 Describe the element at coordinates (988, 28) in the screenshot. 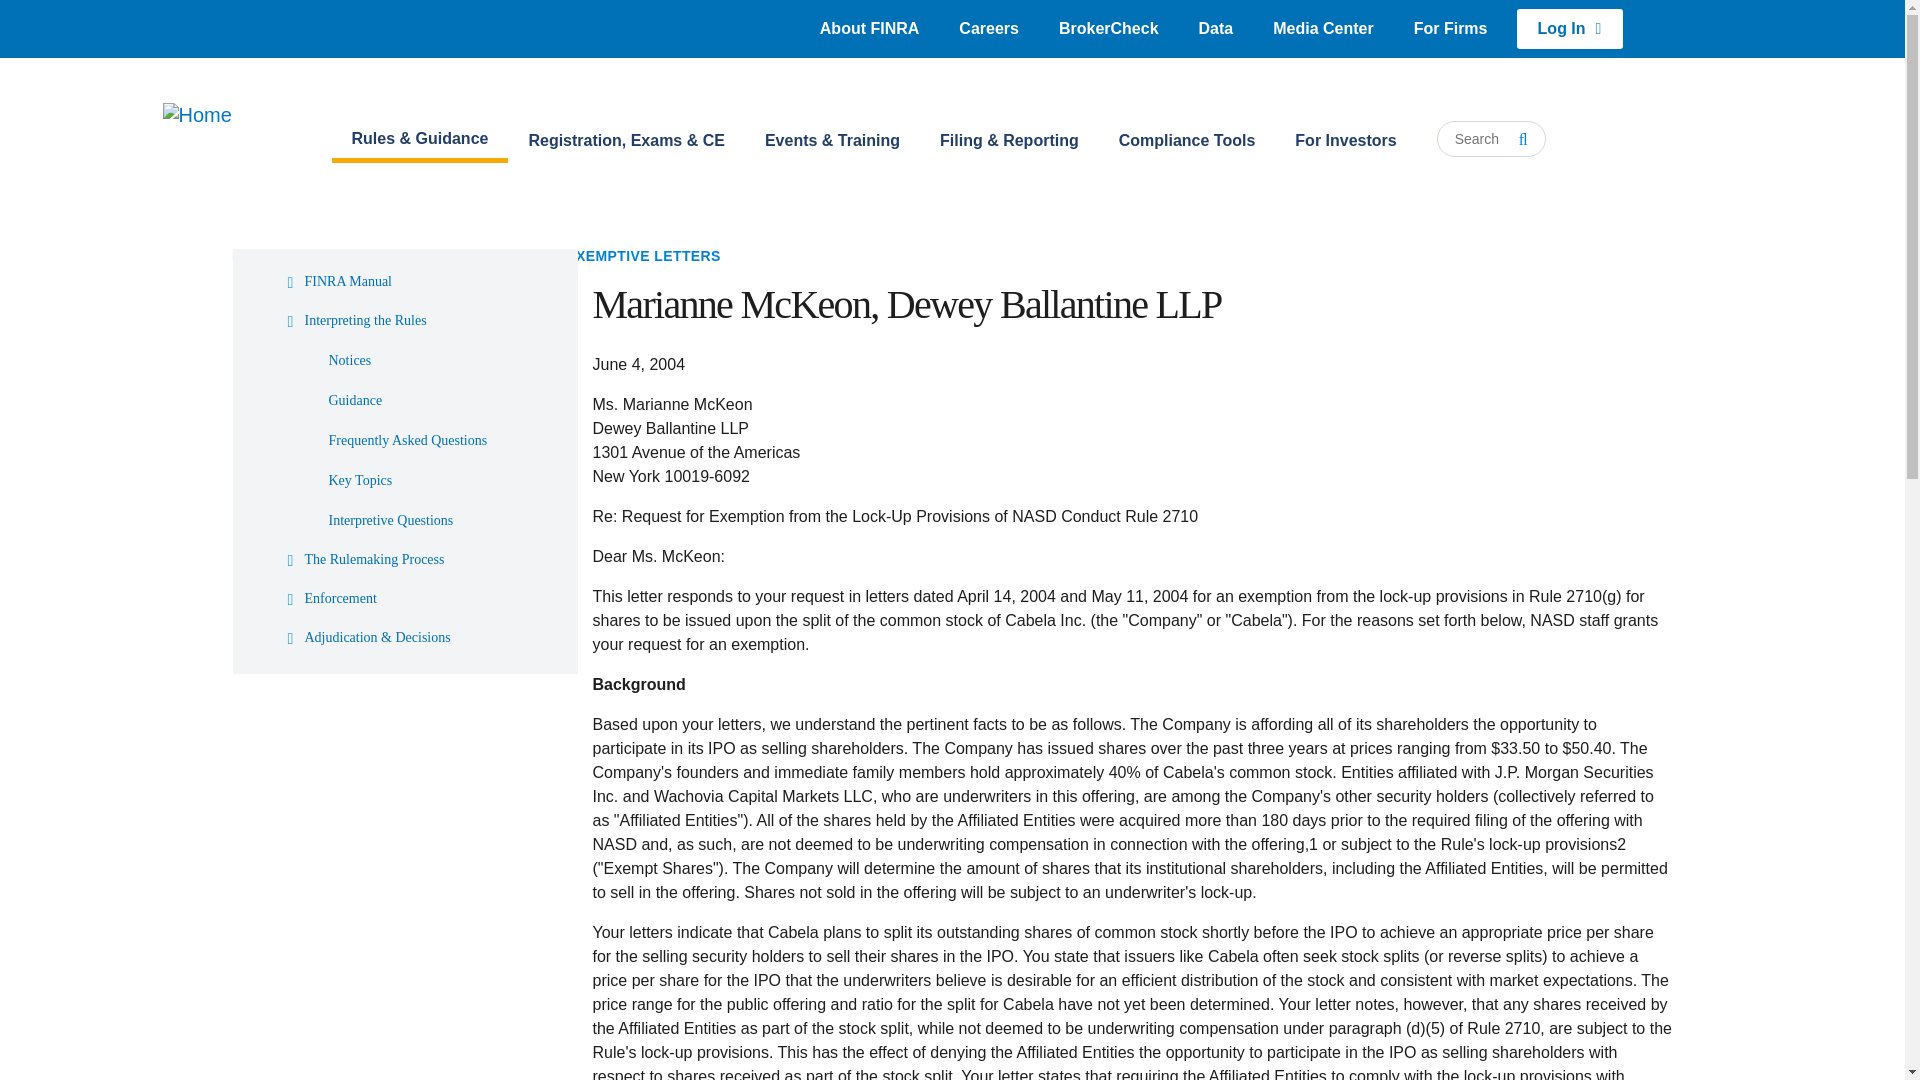

I see `Careers` at that location.